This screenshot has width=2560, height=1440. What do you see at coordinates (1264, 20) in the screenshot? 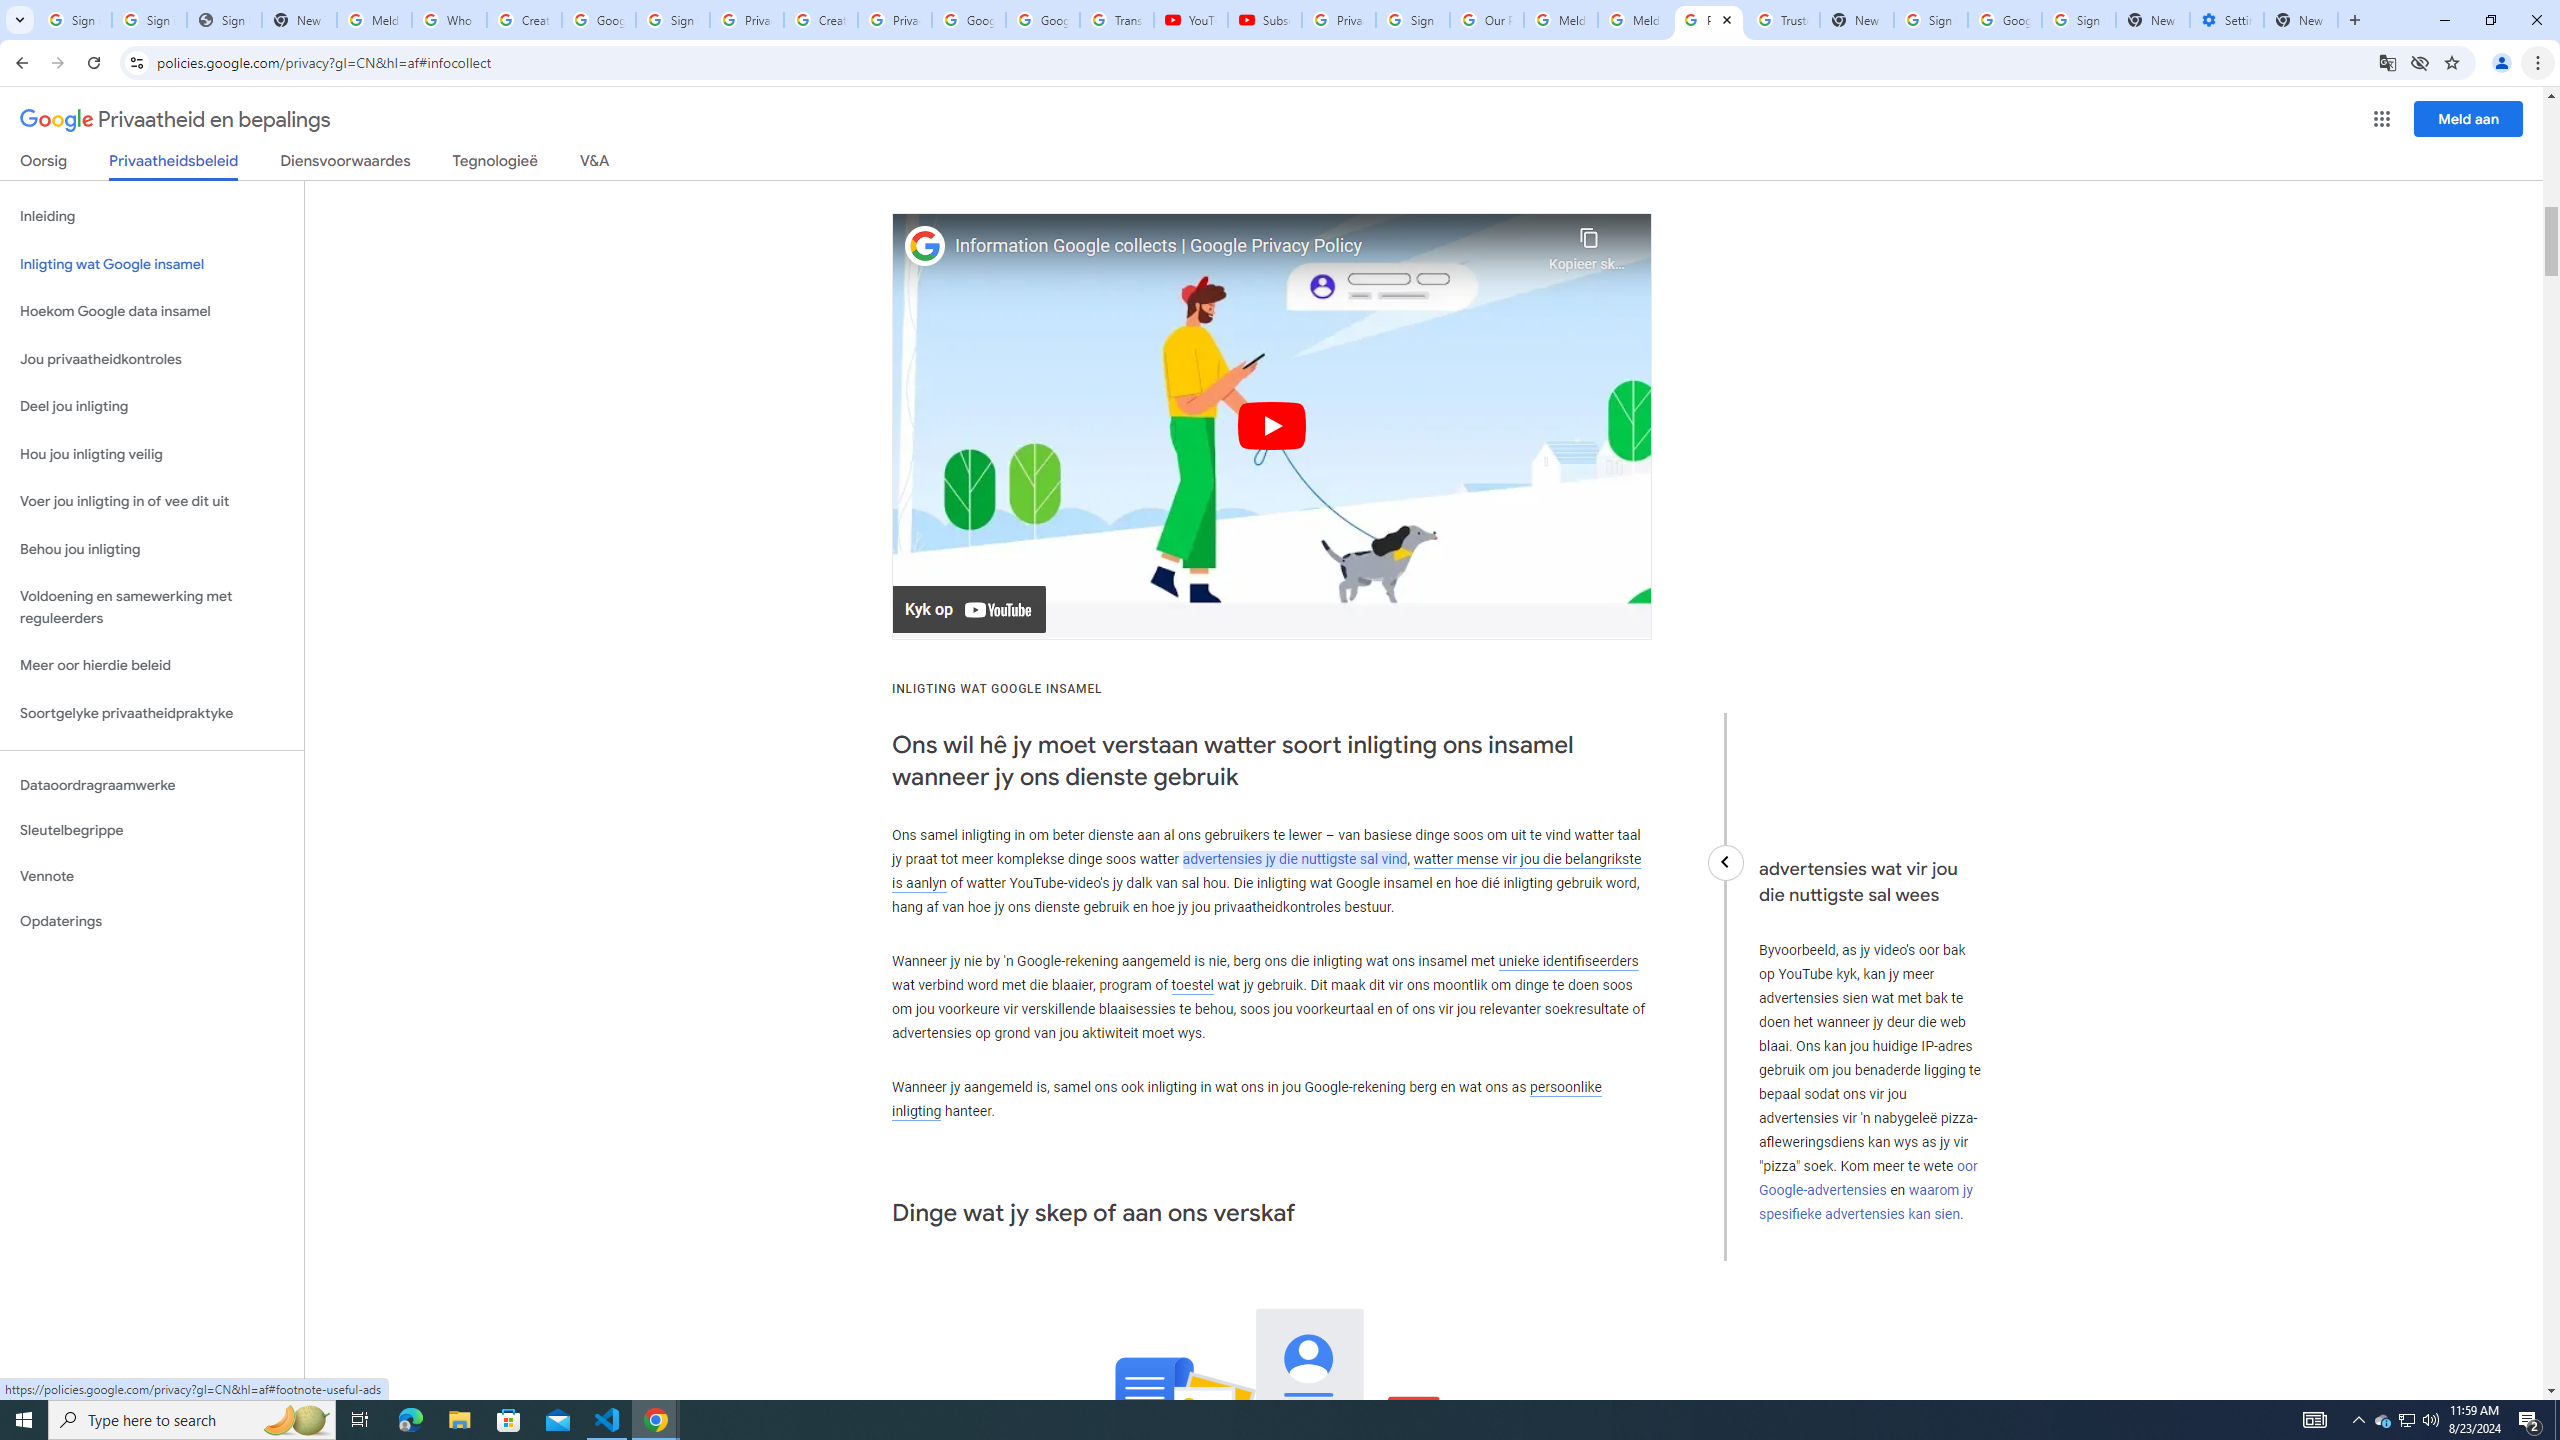
I see `Subscriptions - YouTube` at bounding box center [1264, 20].